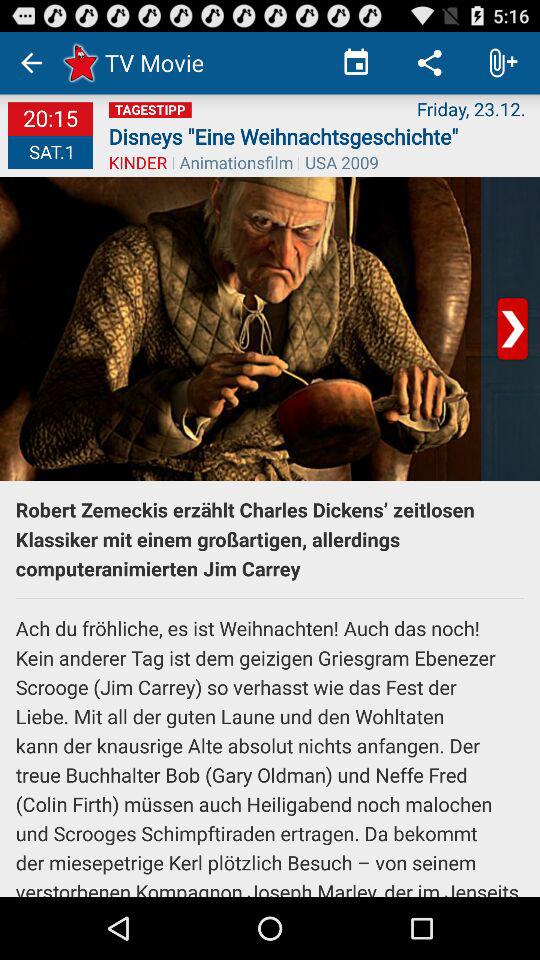 The image size is (540, 960). Describe the element at coordinates (356, 62) in the screenshot. I see `select the app next to tv movie item` at that location.